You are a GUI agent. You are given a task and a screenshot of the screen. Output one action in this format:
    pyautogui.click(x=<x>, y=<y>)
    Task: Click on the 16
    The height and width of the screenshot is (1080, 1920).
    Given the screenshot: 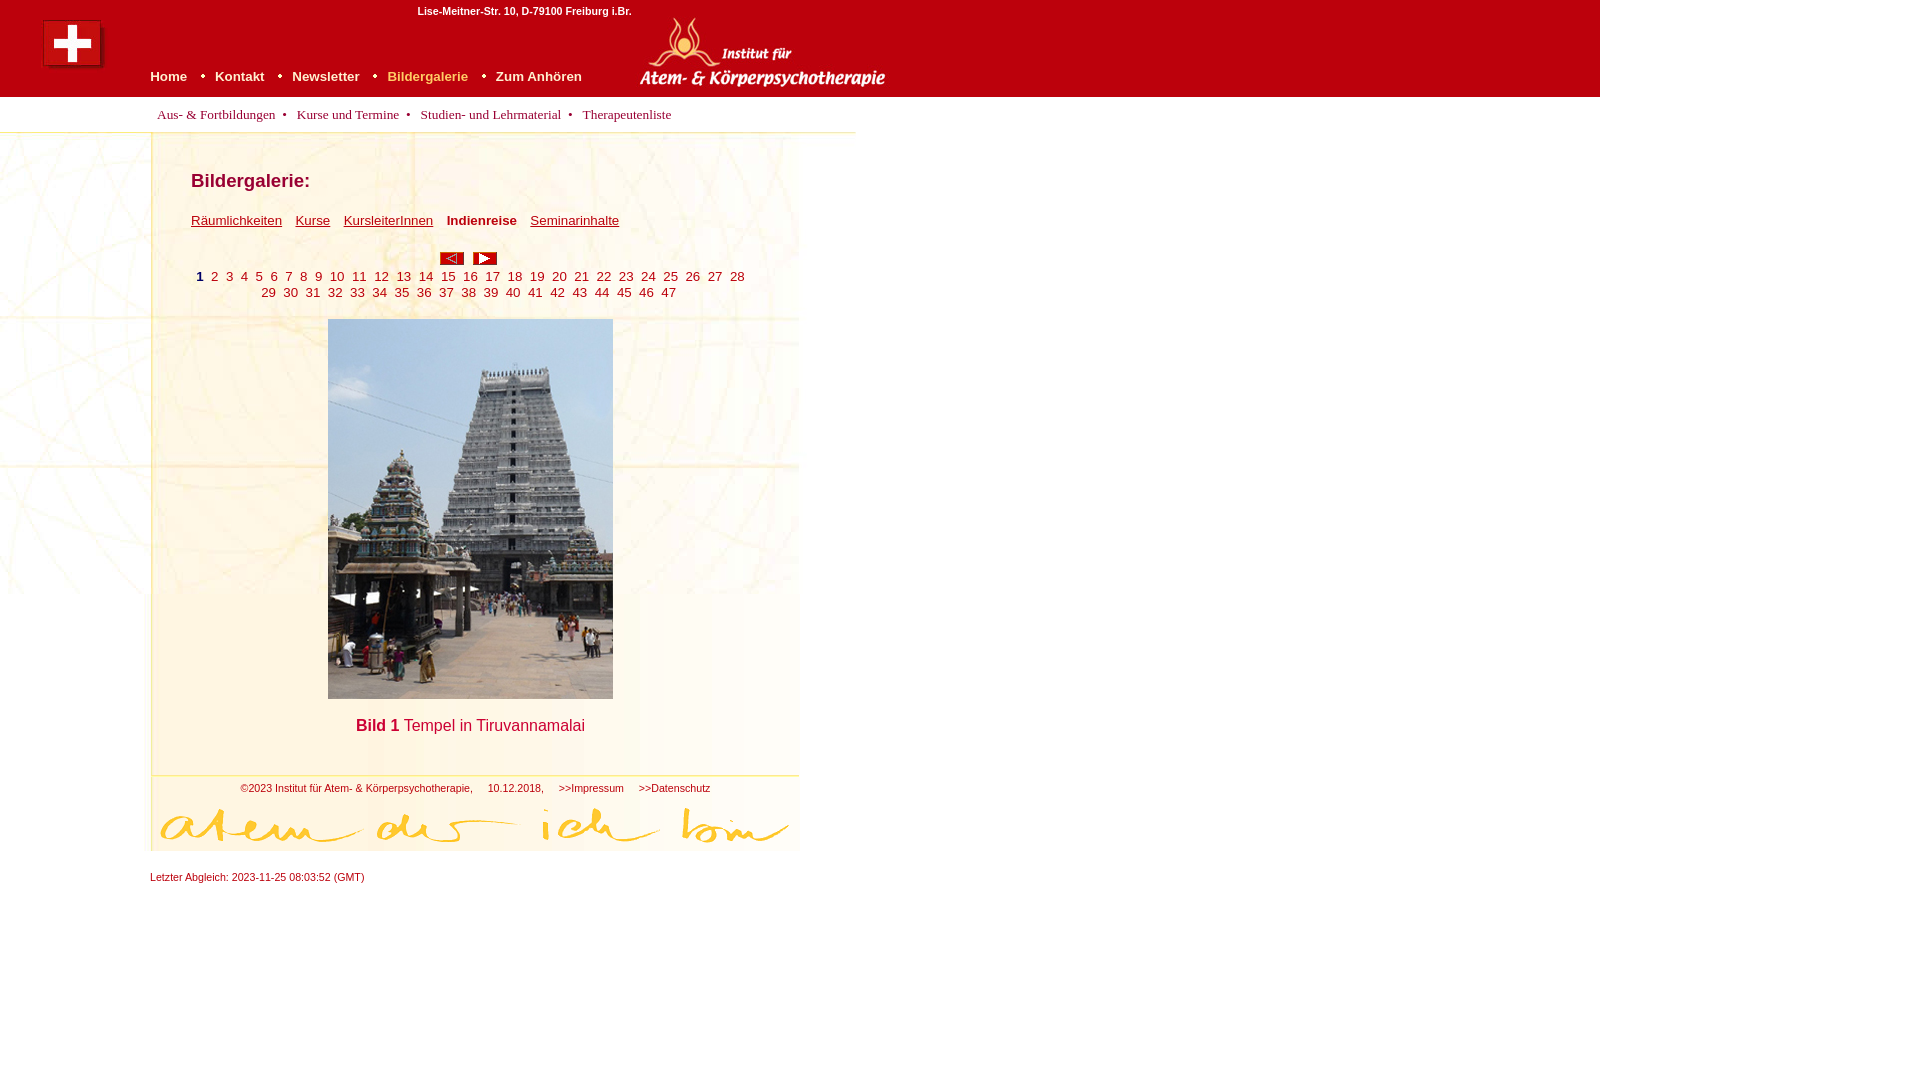 What is the action you would take?
    pyautogui.click(x=470, y=276)
    